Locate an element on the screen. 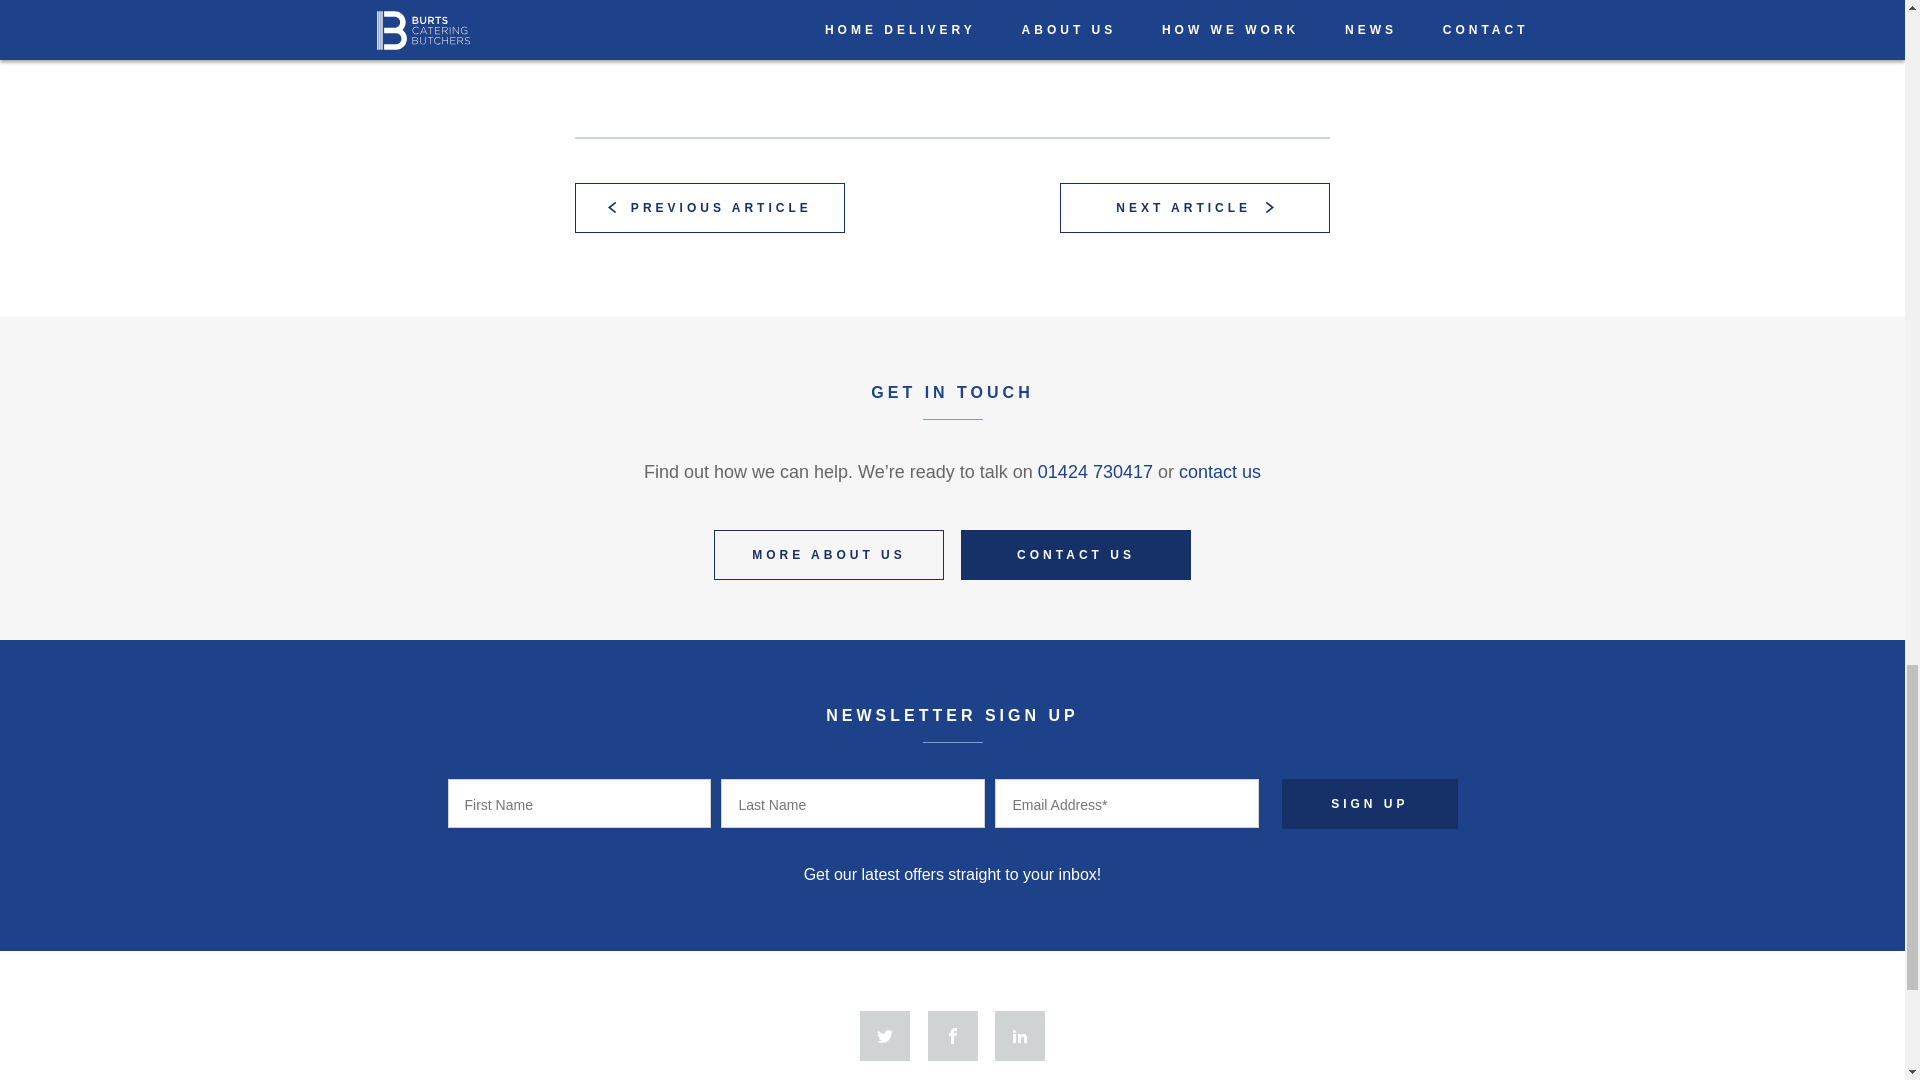 Image resolution: width=1920 pixels, height=1080 pixels. 01424 730417 is located at coordinates (1096, 472).